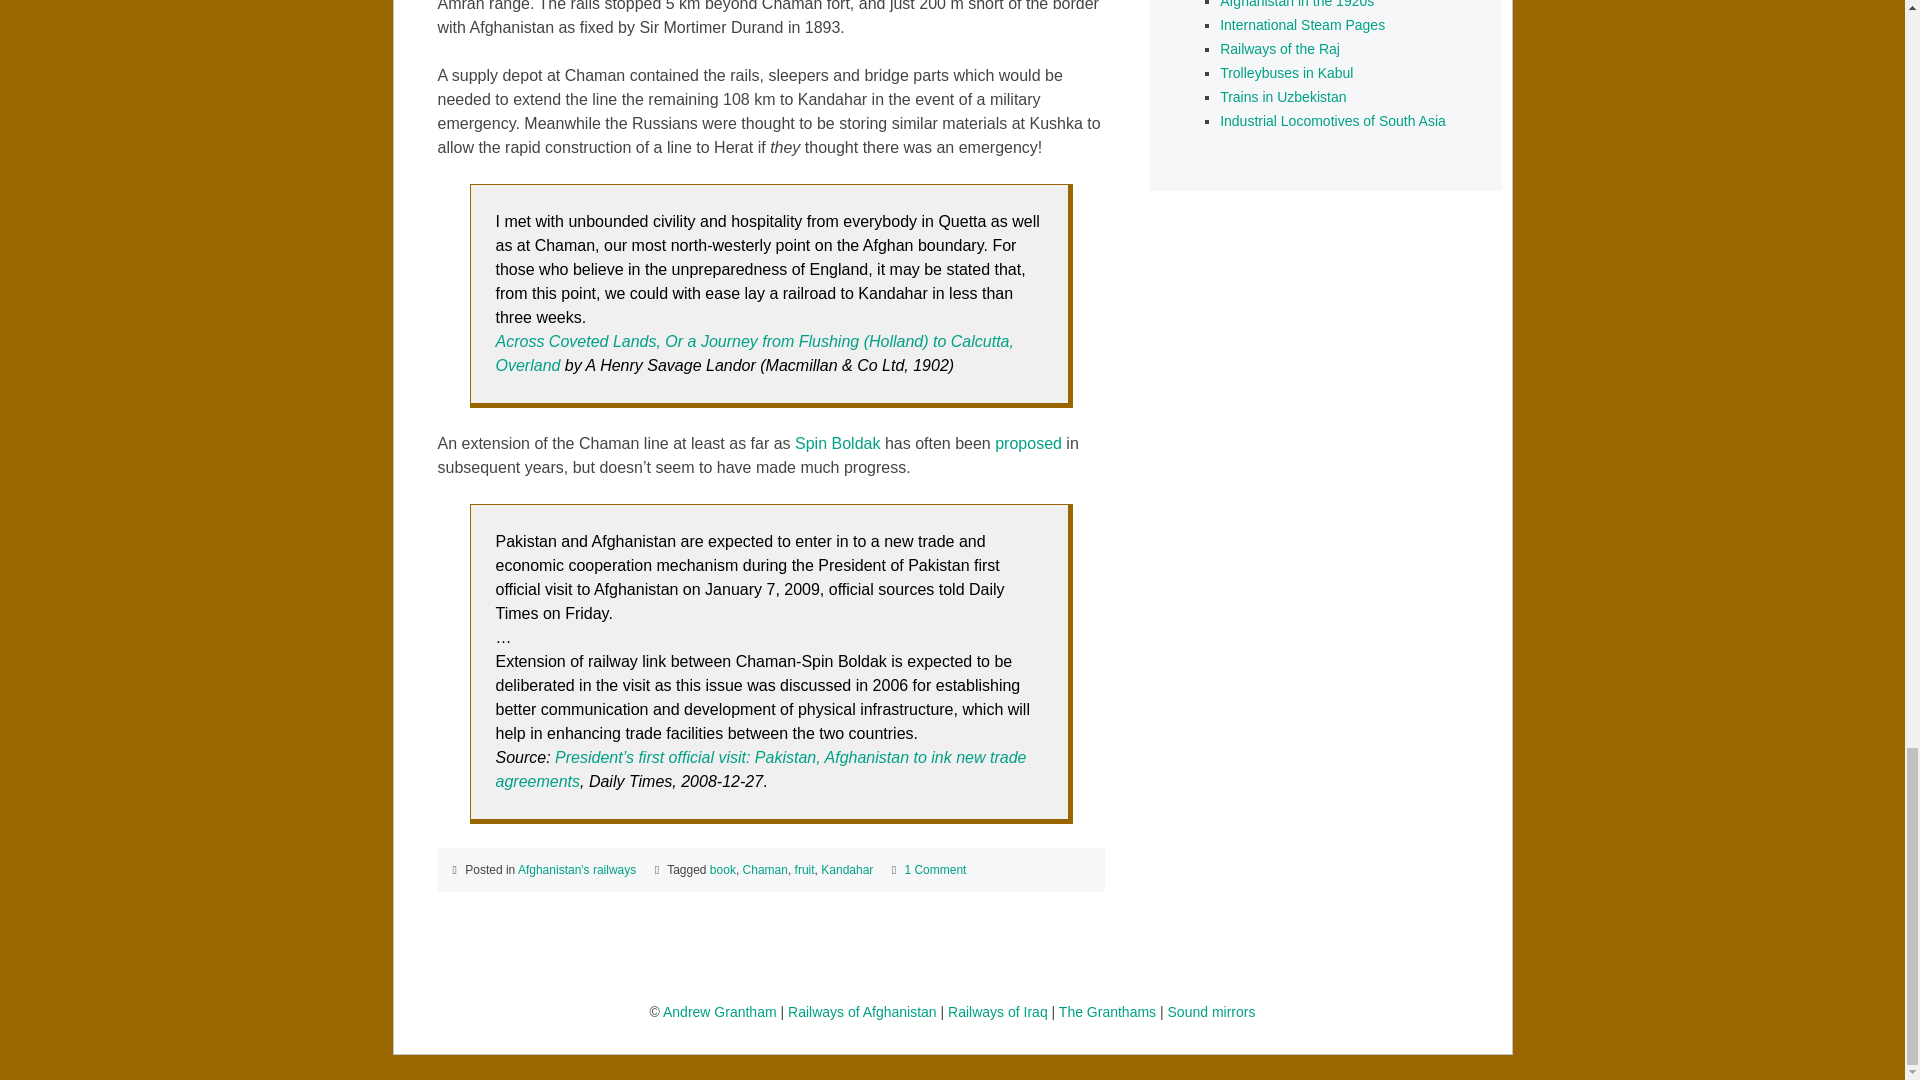 Image resolution: width=1920 pixels, height=1080 pixels. What do you see at coordinates (836, 444) in the screenshot?
I see `Posts about Spin Boldak` at bounding box center [836, 444].